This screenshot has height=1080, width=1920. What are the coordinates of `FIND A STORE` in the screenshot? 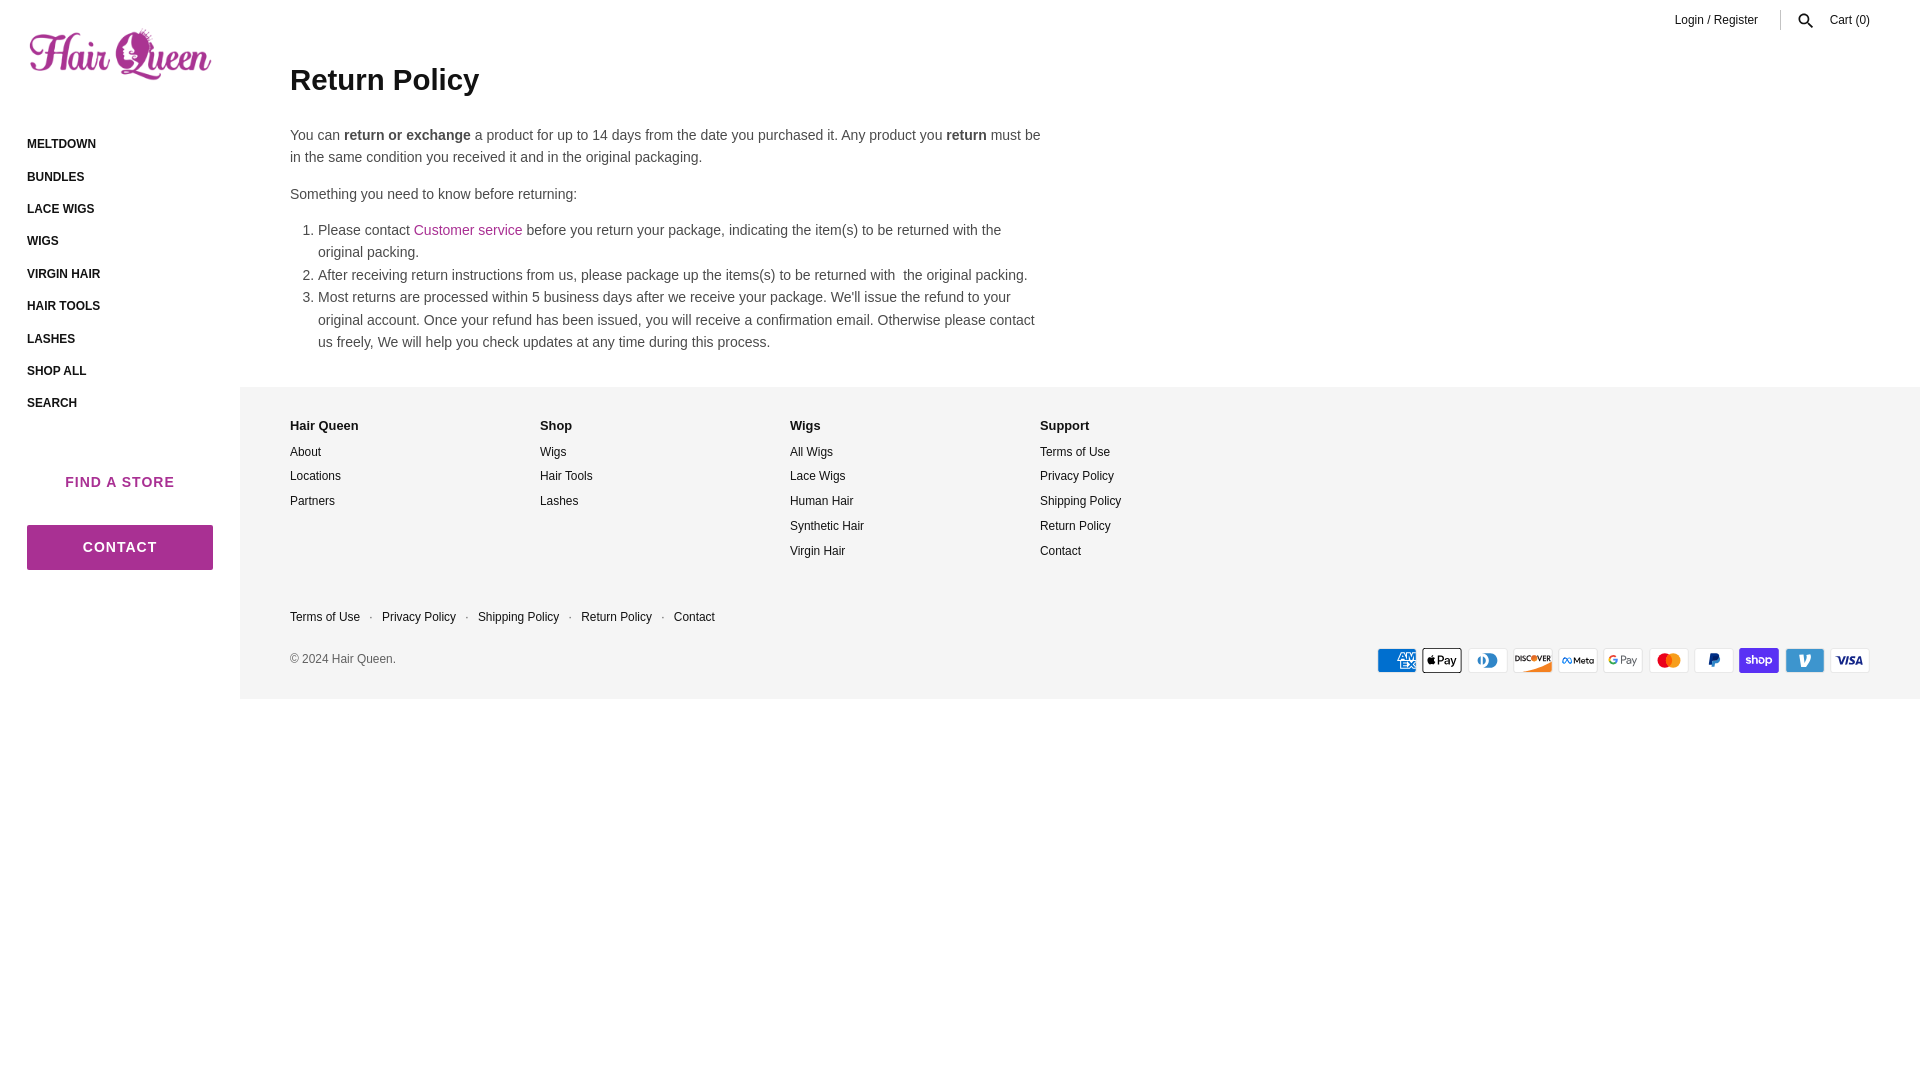 It's located at (120, 482).